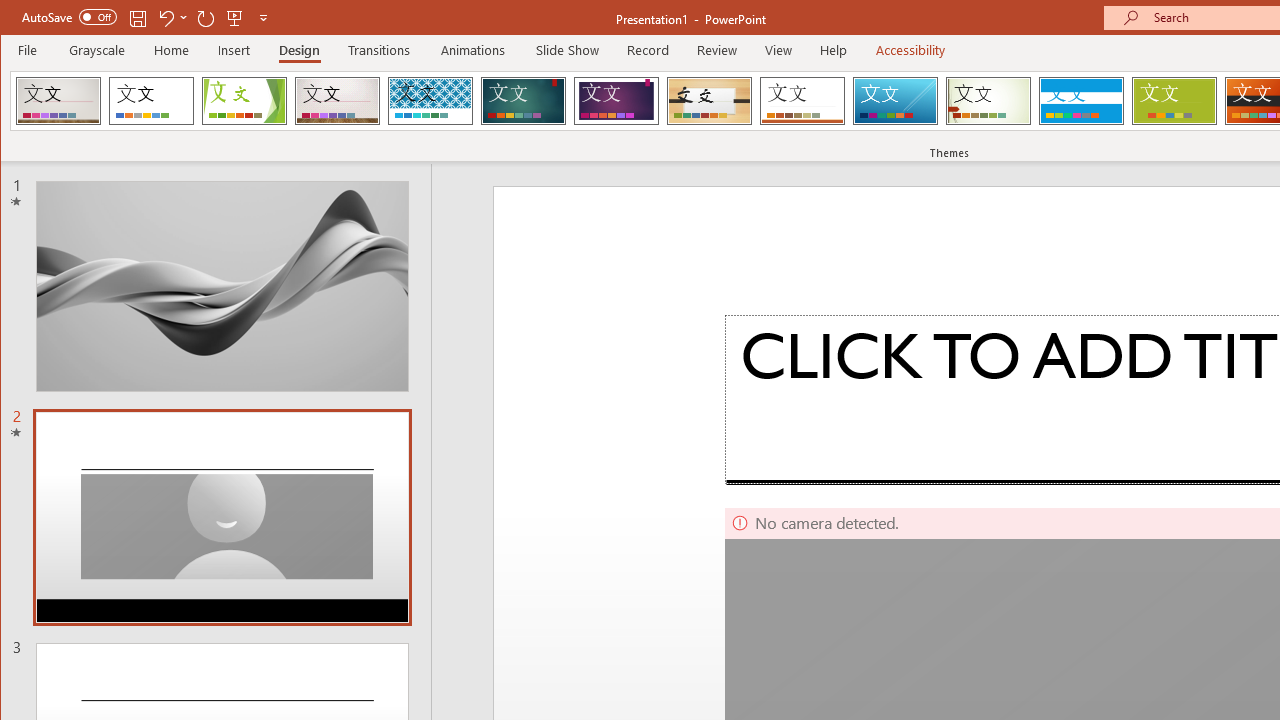  Describe the element at coordinates (1081, 100) in the screenshot. I see `Banded` at that location.